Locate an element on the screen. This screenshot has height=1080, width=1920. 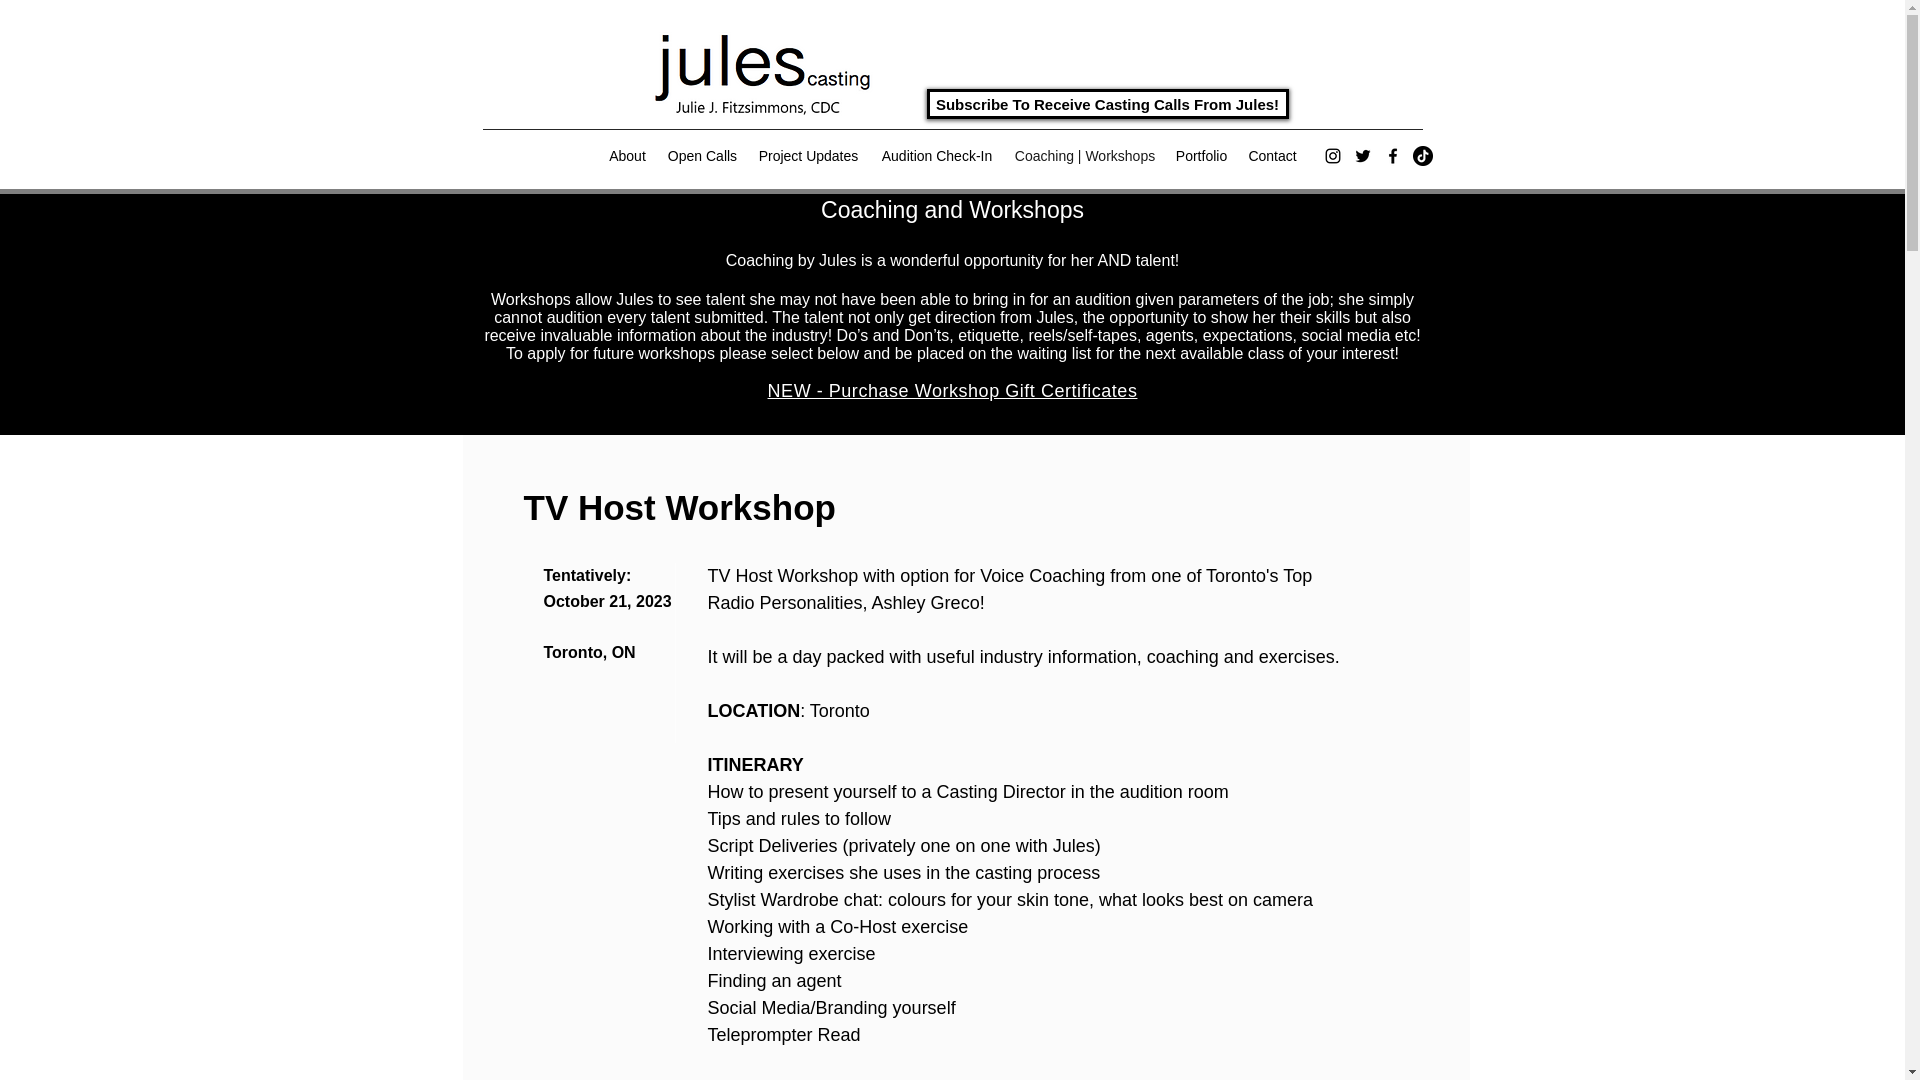
About is located at coordinates (628, 156).